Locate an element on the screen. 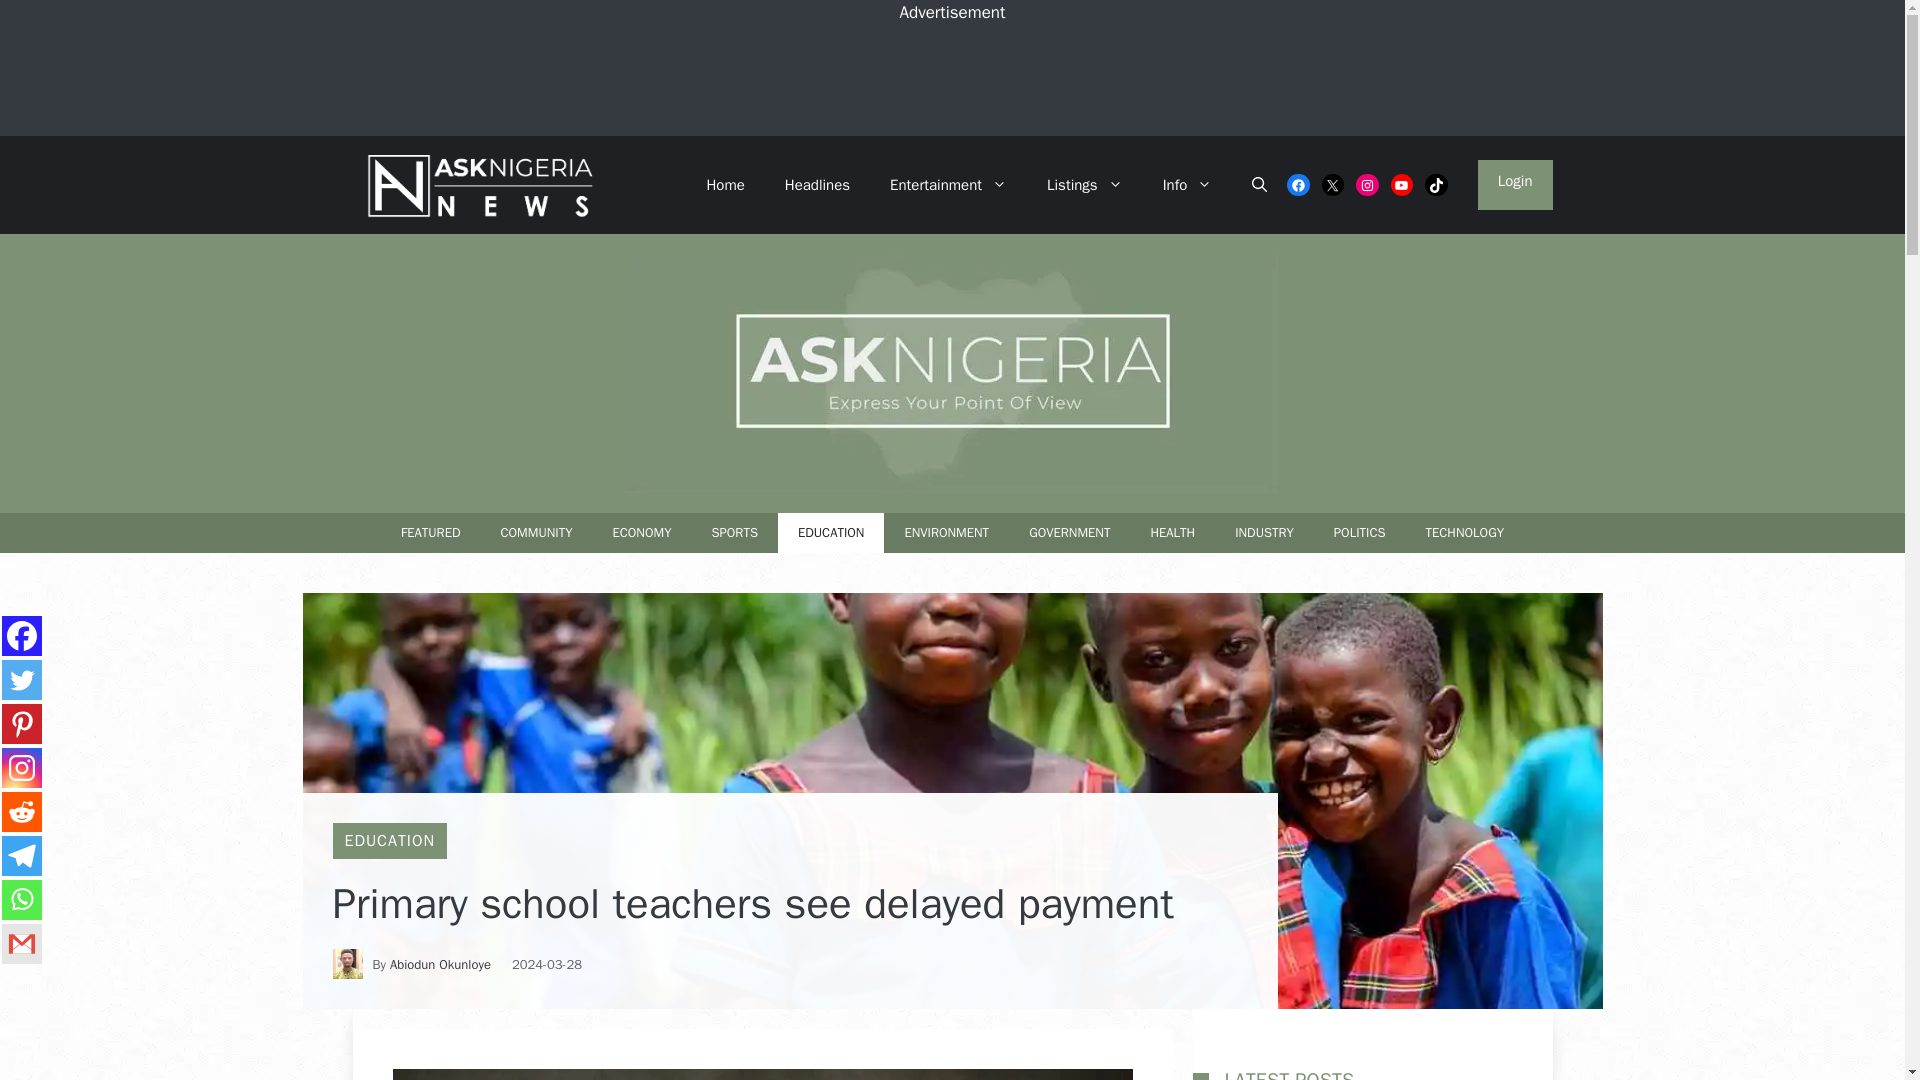 This screenshot has width=1920, height=1080. Entertainment is located at coordinates (948, 184).